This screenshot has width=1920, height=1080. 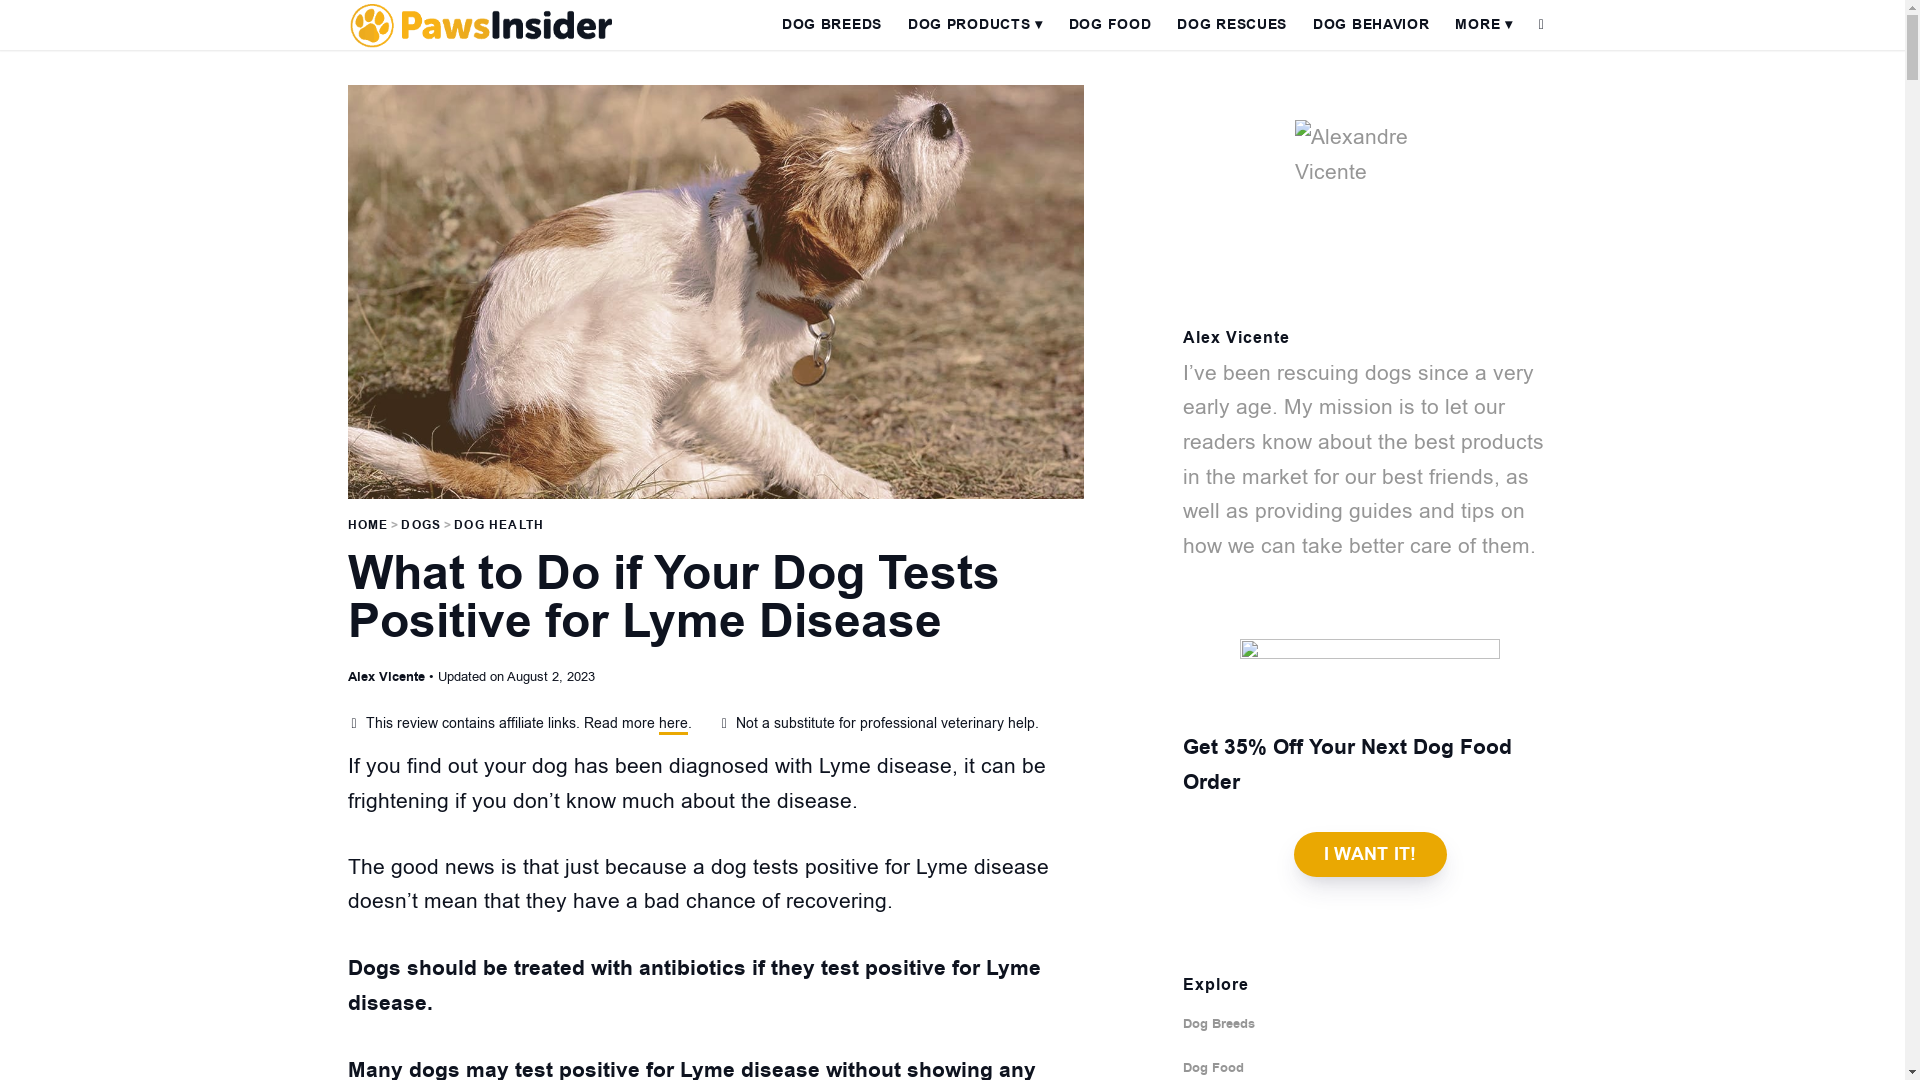 What do you see at coordinates (1231, 24) in the screenshot?
I see `DOG RESCUES` at bounding box center [1231, 24].